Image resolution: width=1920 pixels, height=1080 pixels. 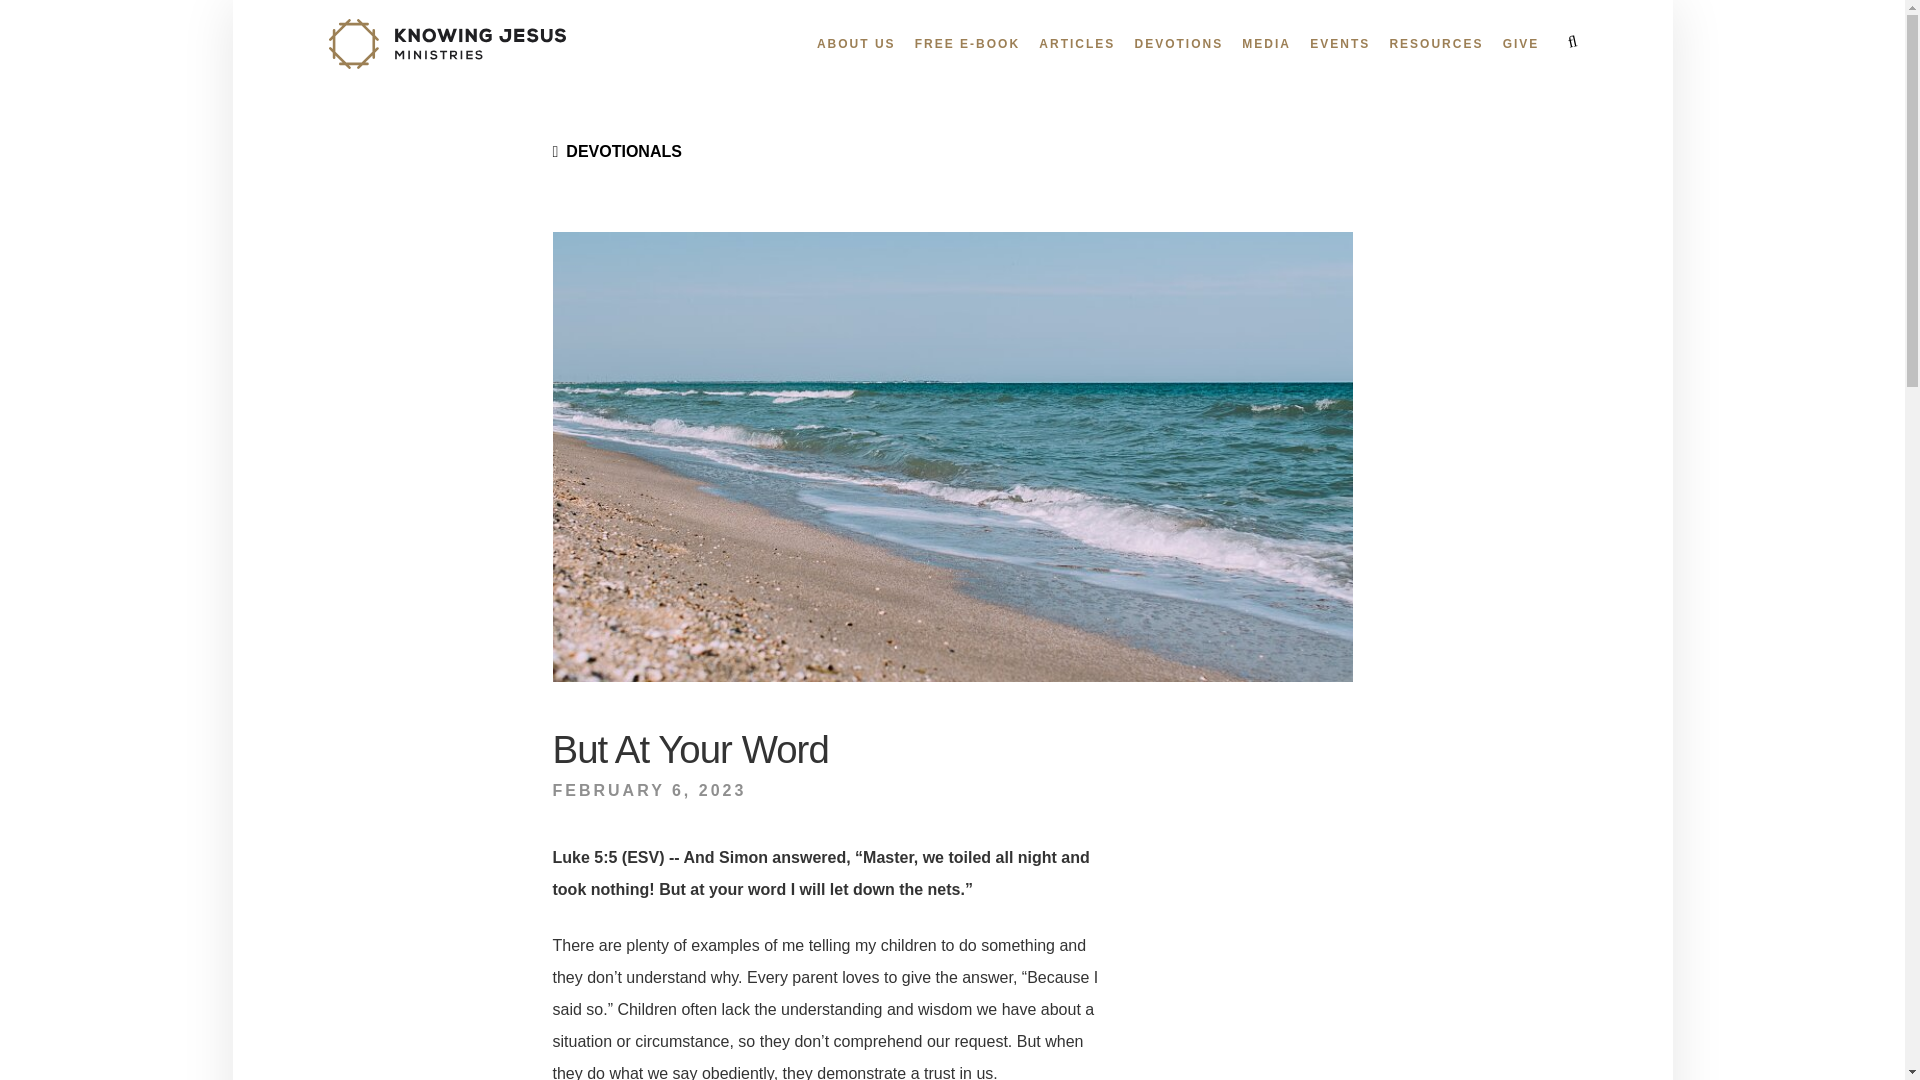 What do you see at coordinates (1266, 44) in the screenshot?
I see `MEDIA` at bounding box center [1266, 44].